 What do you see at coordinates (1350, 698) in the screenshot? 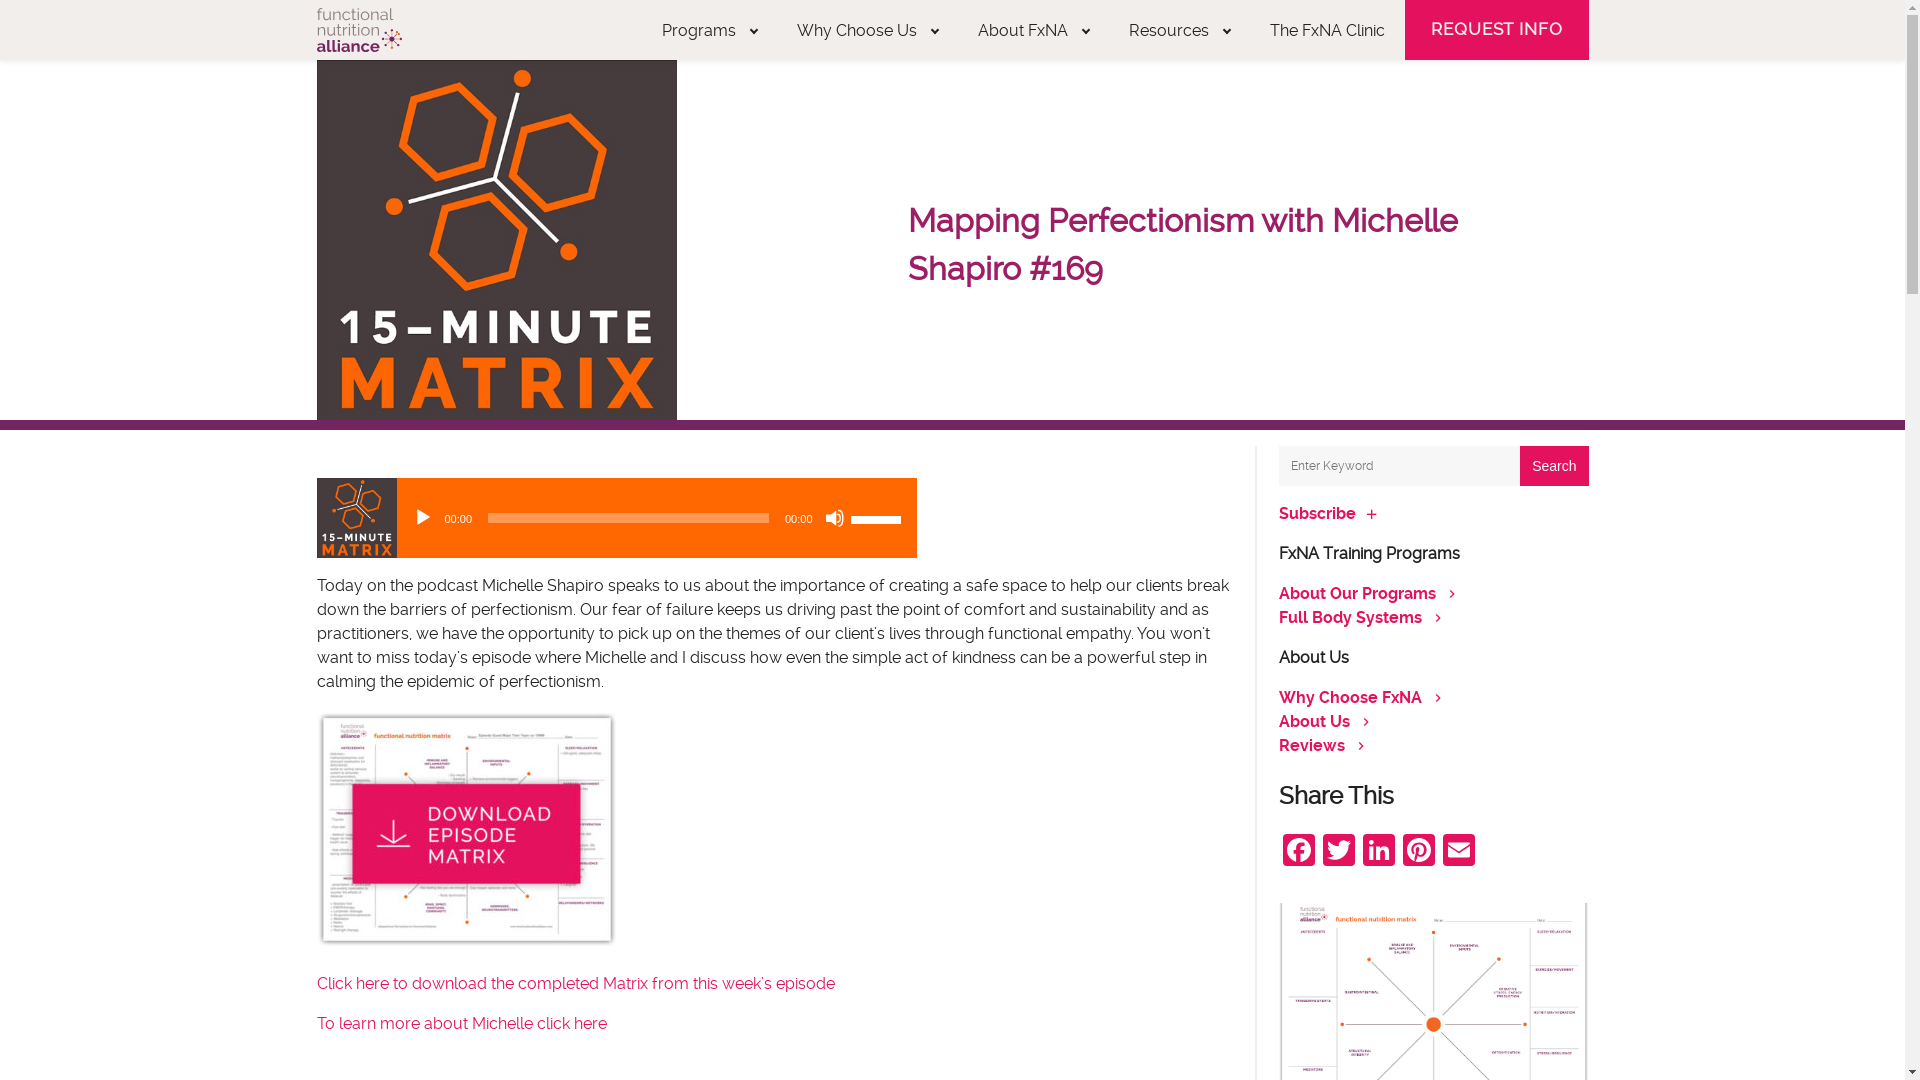
I see `Why Choose FxNA` at bounding box center [1350, 698].